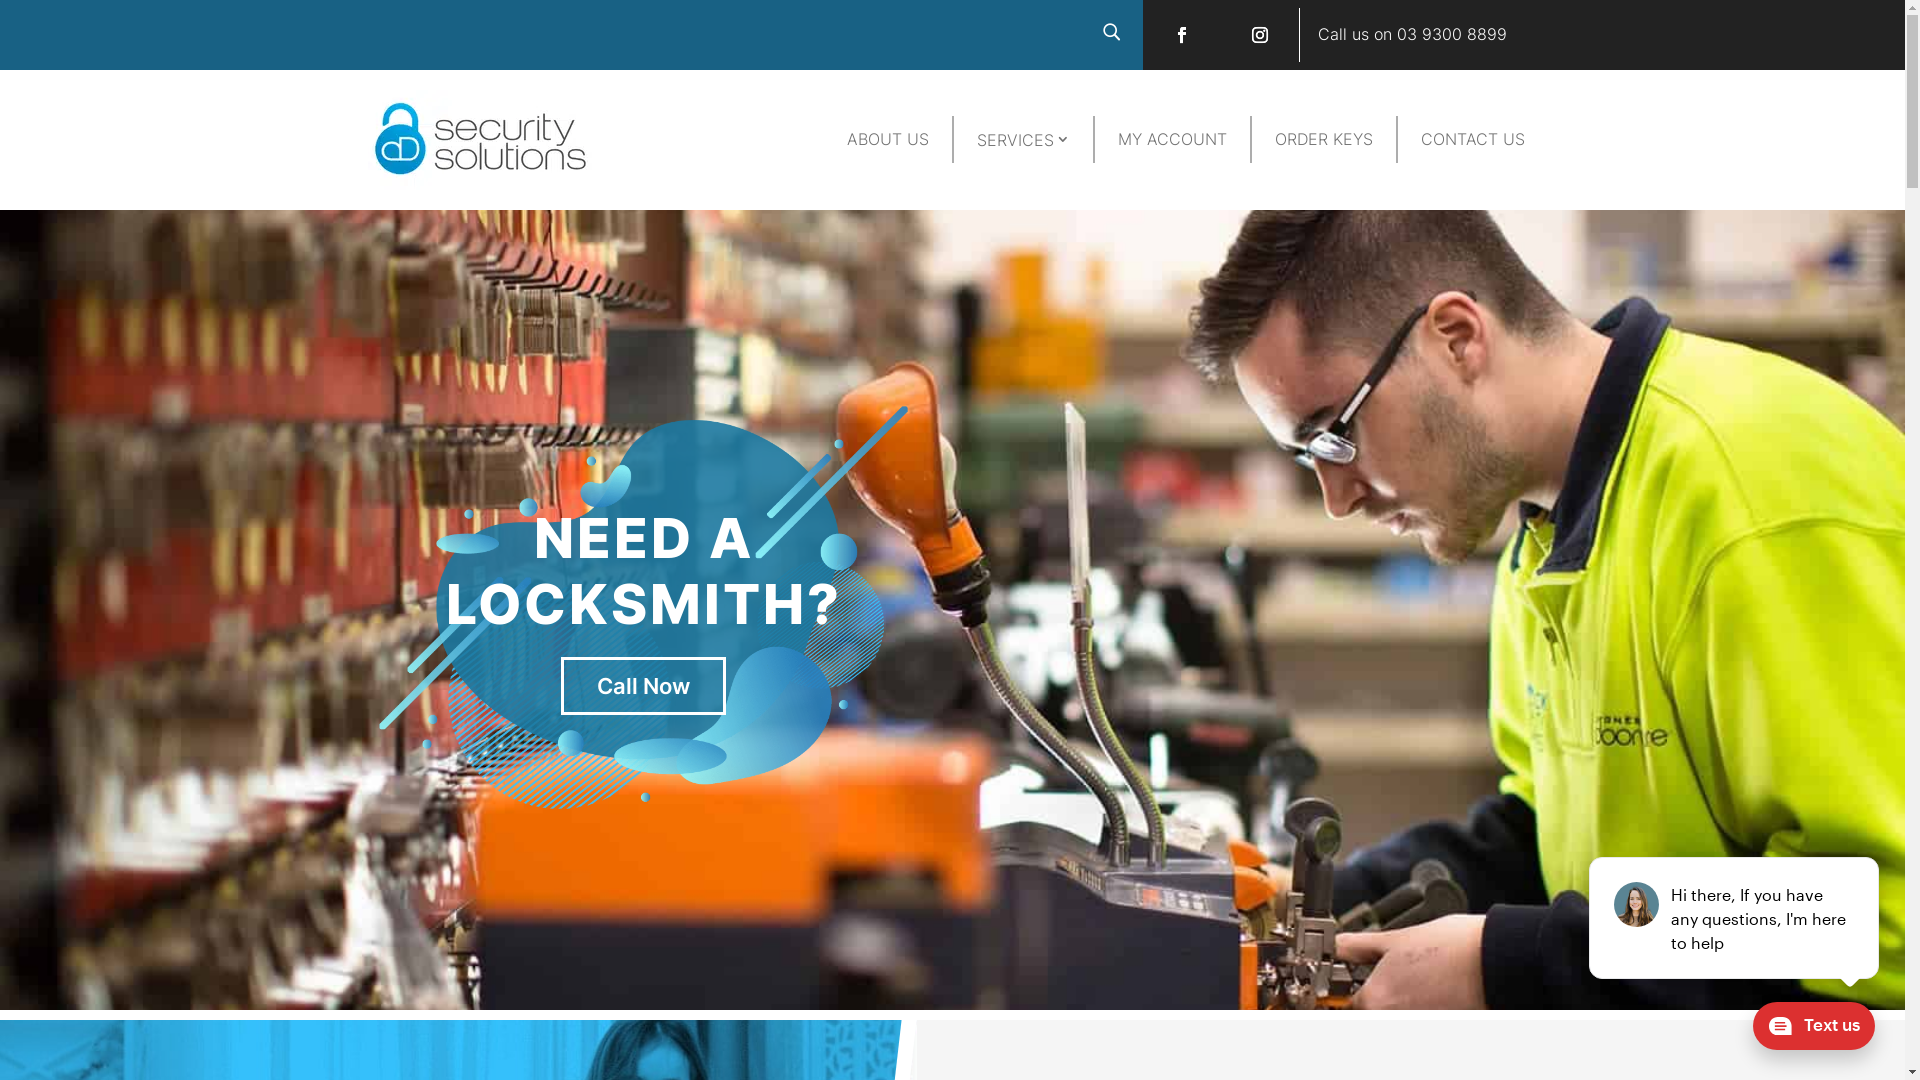 The height and width of the screenshot is (1080, 1920). Describe the element at coordinates (1172, 140) in the screenshot. I see `MY ACCOUNT` at that location.